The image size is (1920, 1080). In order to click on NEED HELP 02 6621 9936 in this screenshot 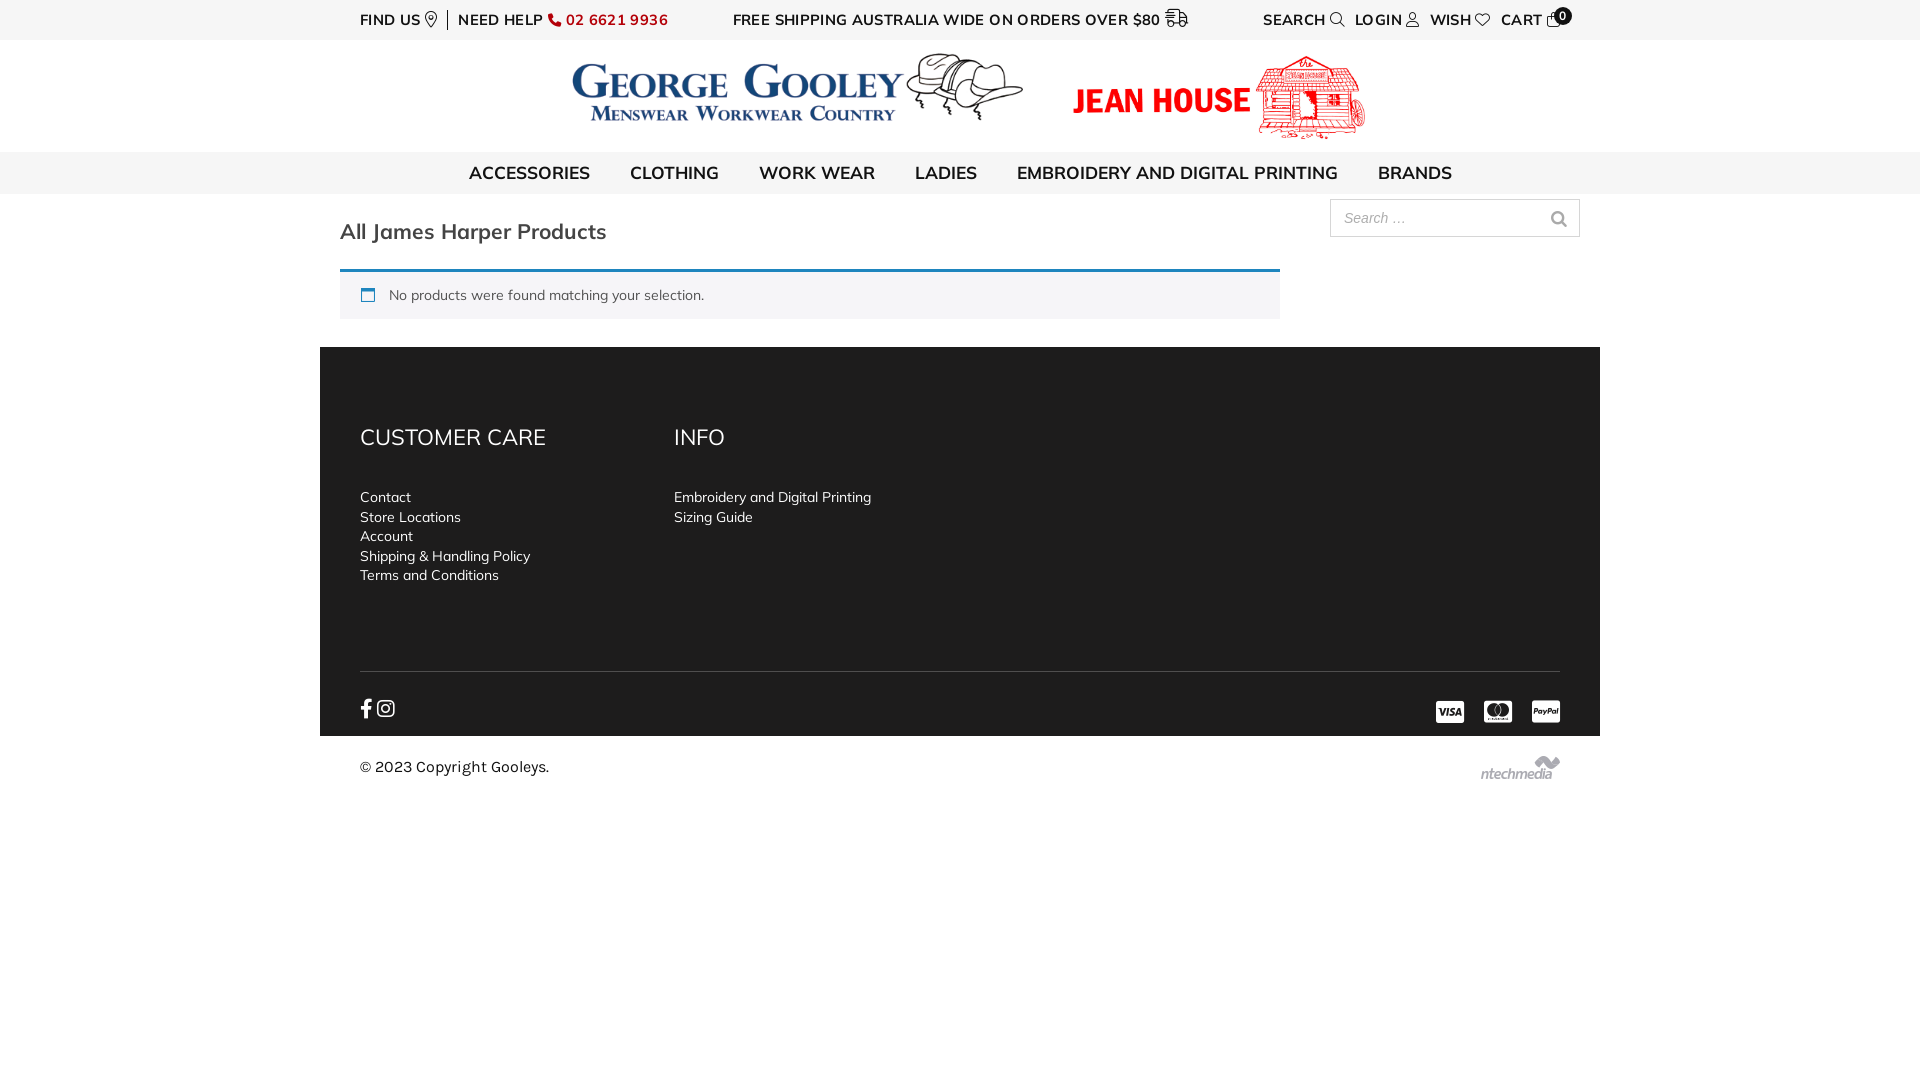, I will do `click(563, 20)`.